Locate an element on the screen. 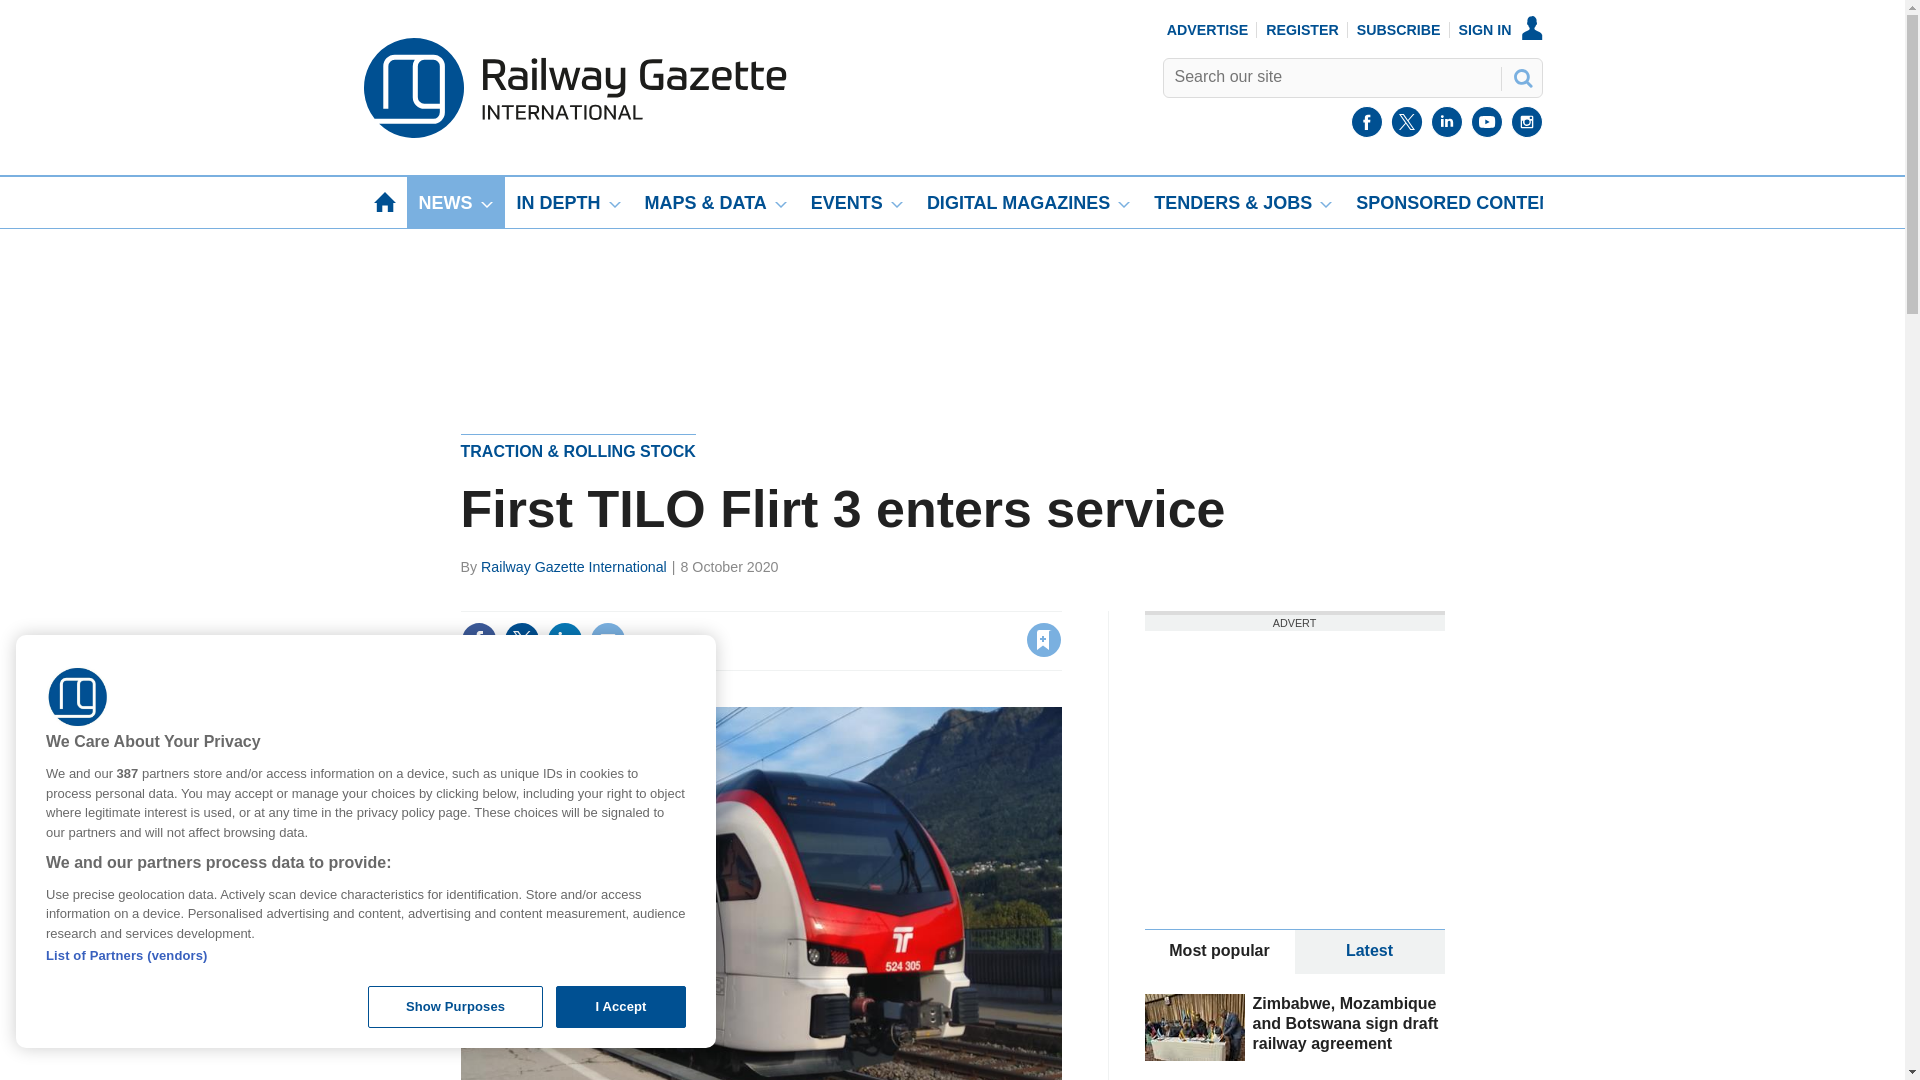 Image resolution: width=1920 pixels, height=1080 pixels. Railway Gazette Logo is located at coordinates (78, 697).